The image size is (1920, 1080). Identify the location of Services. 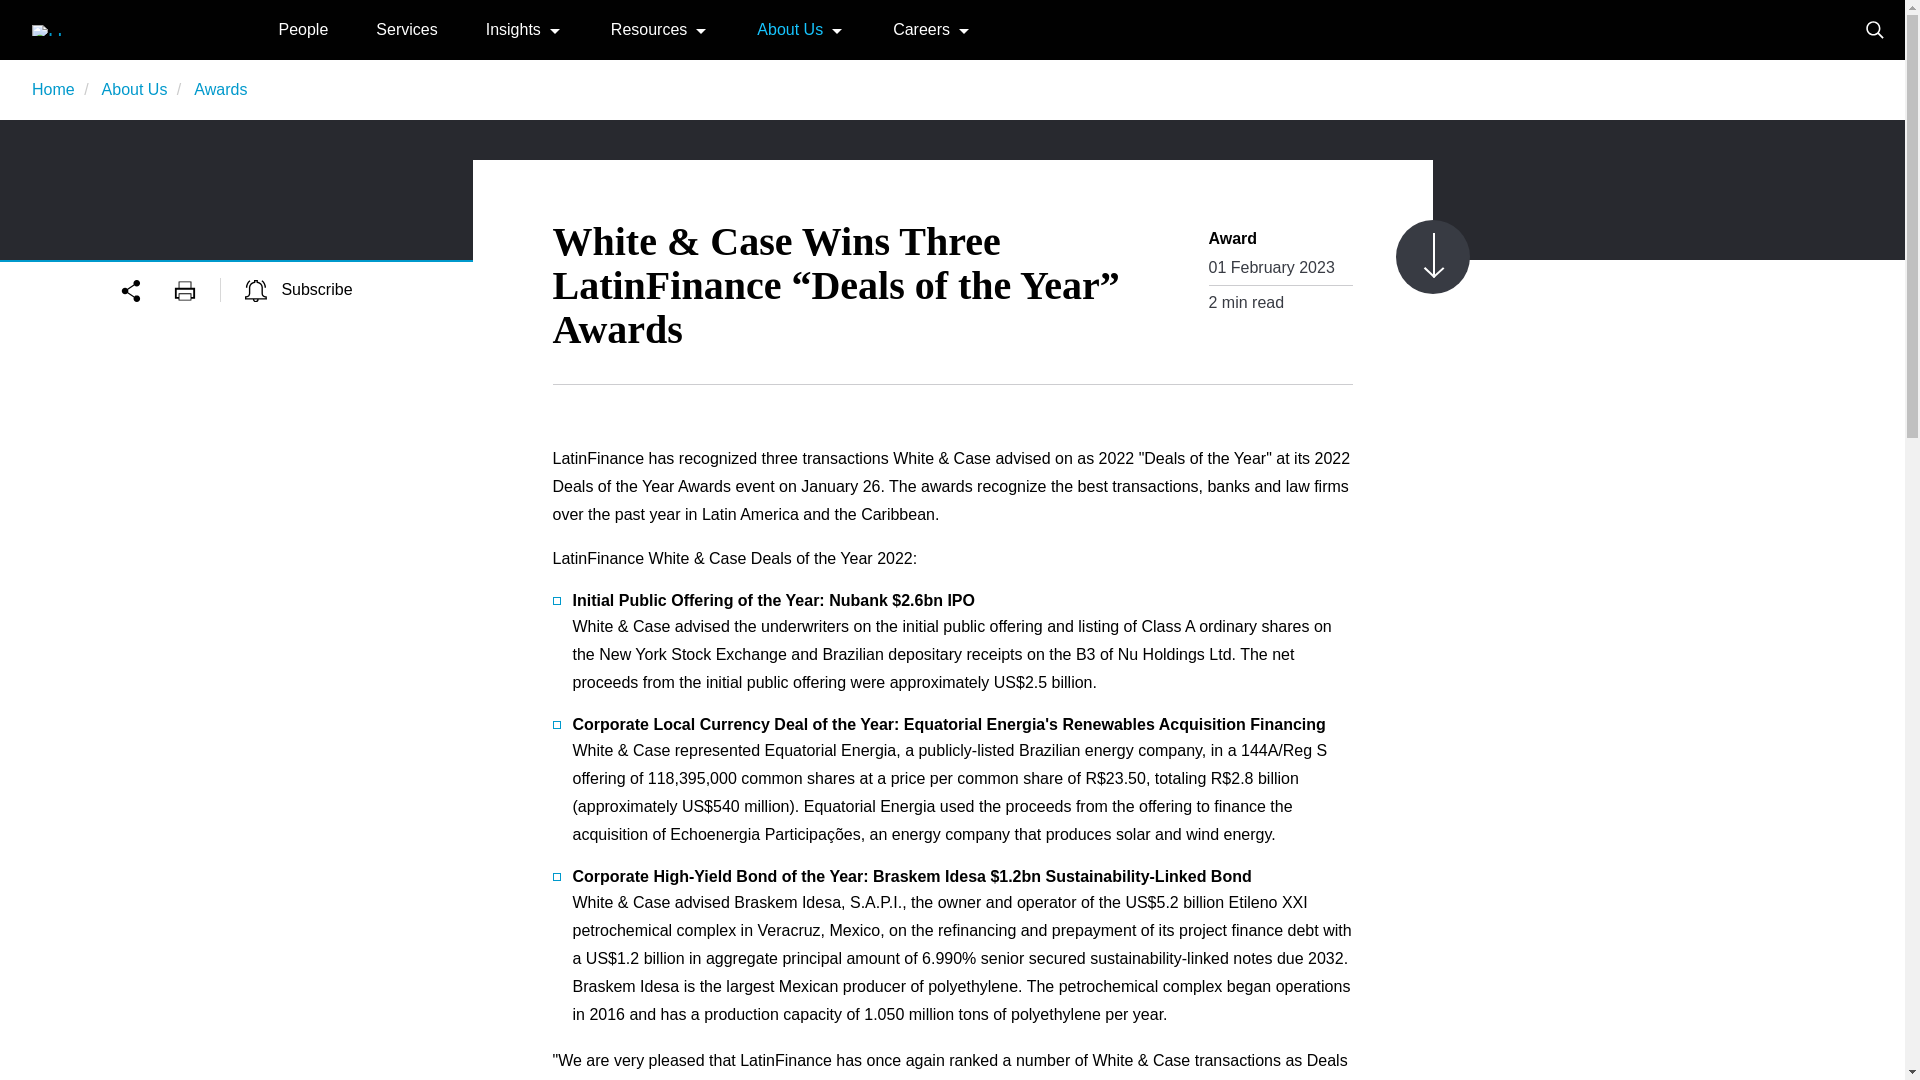
(406, 28).